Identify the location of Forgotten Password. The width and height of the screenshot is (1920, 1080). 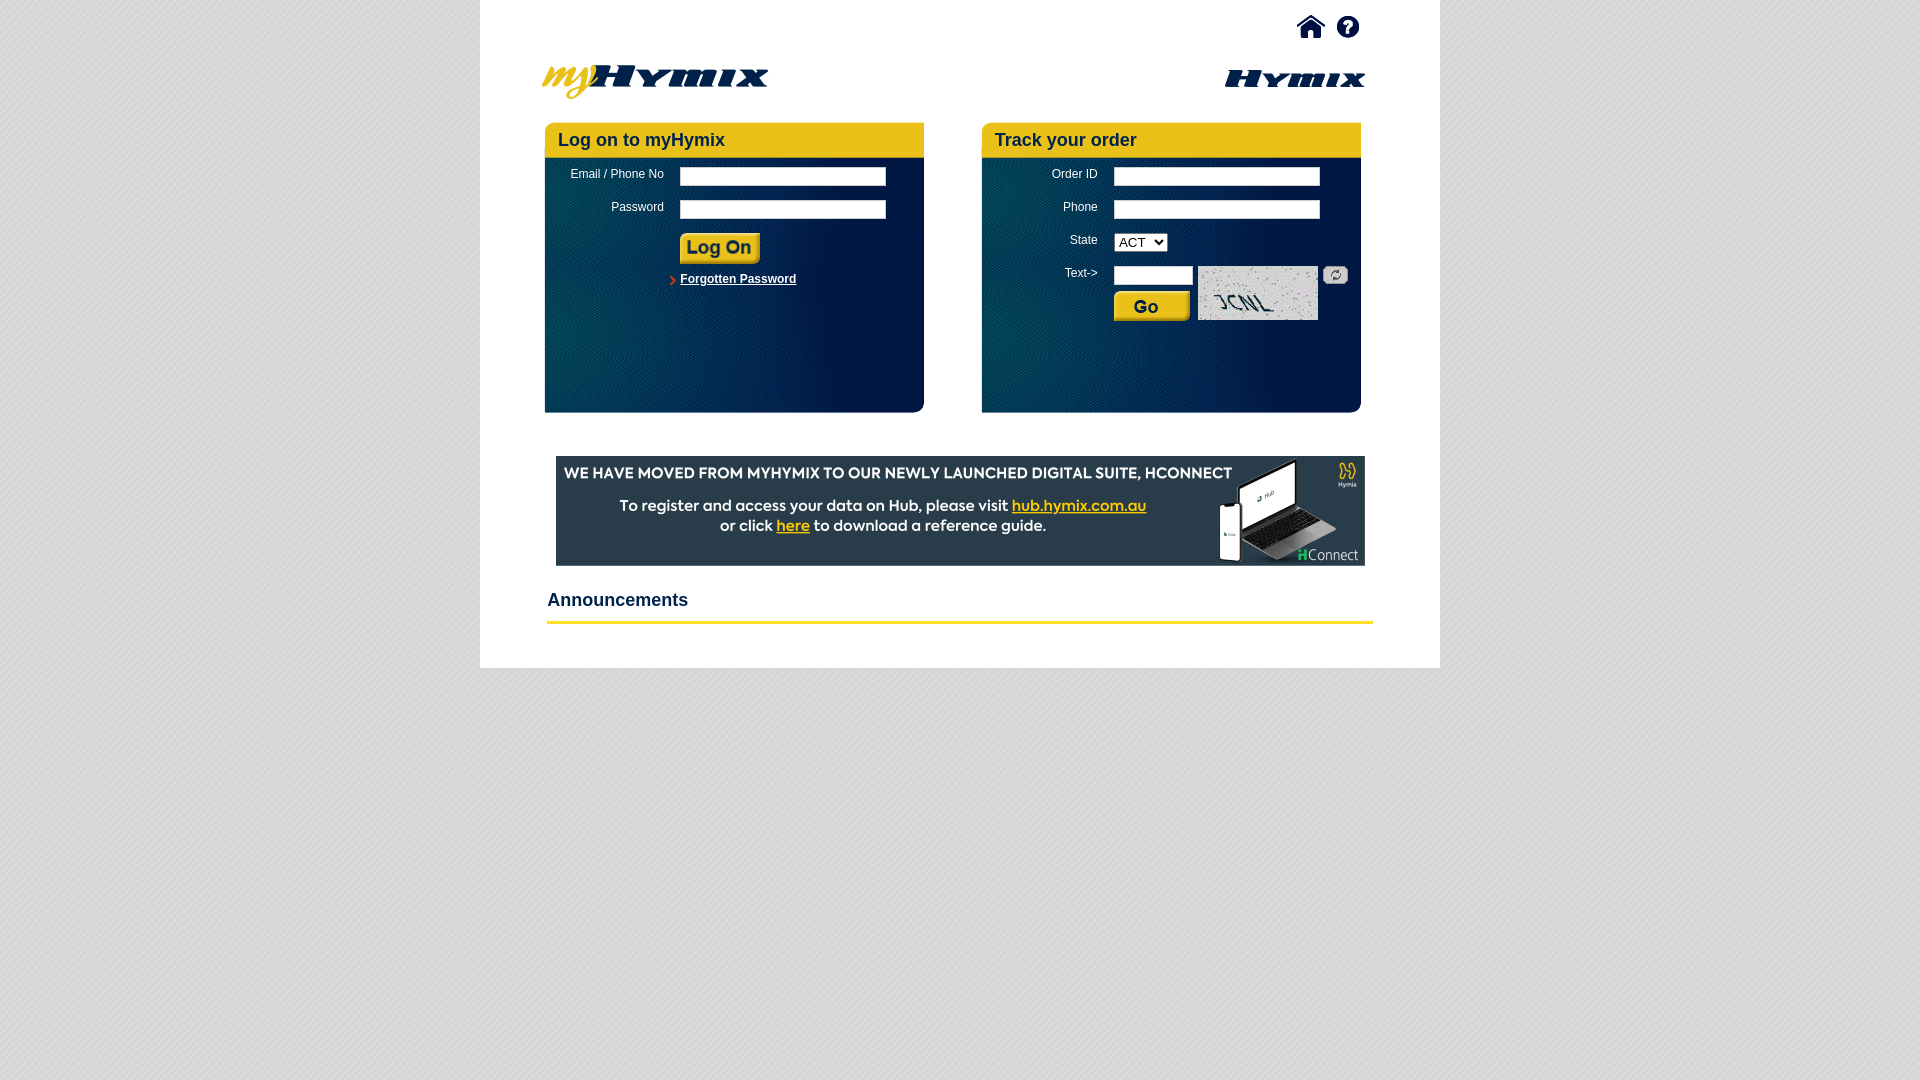
(738, 279).